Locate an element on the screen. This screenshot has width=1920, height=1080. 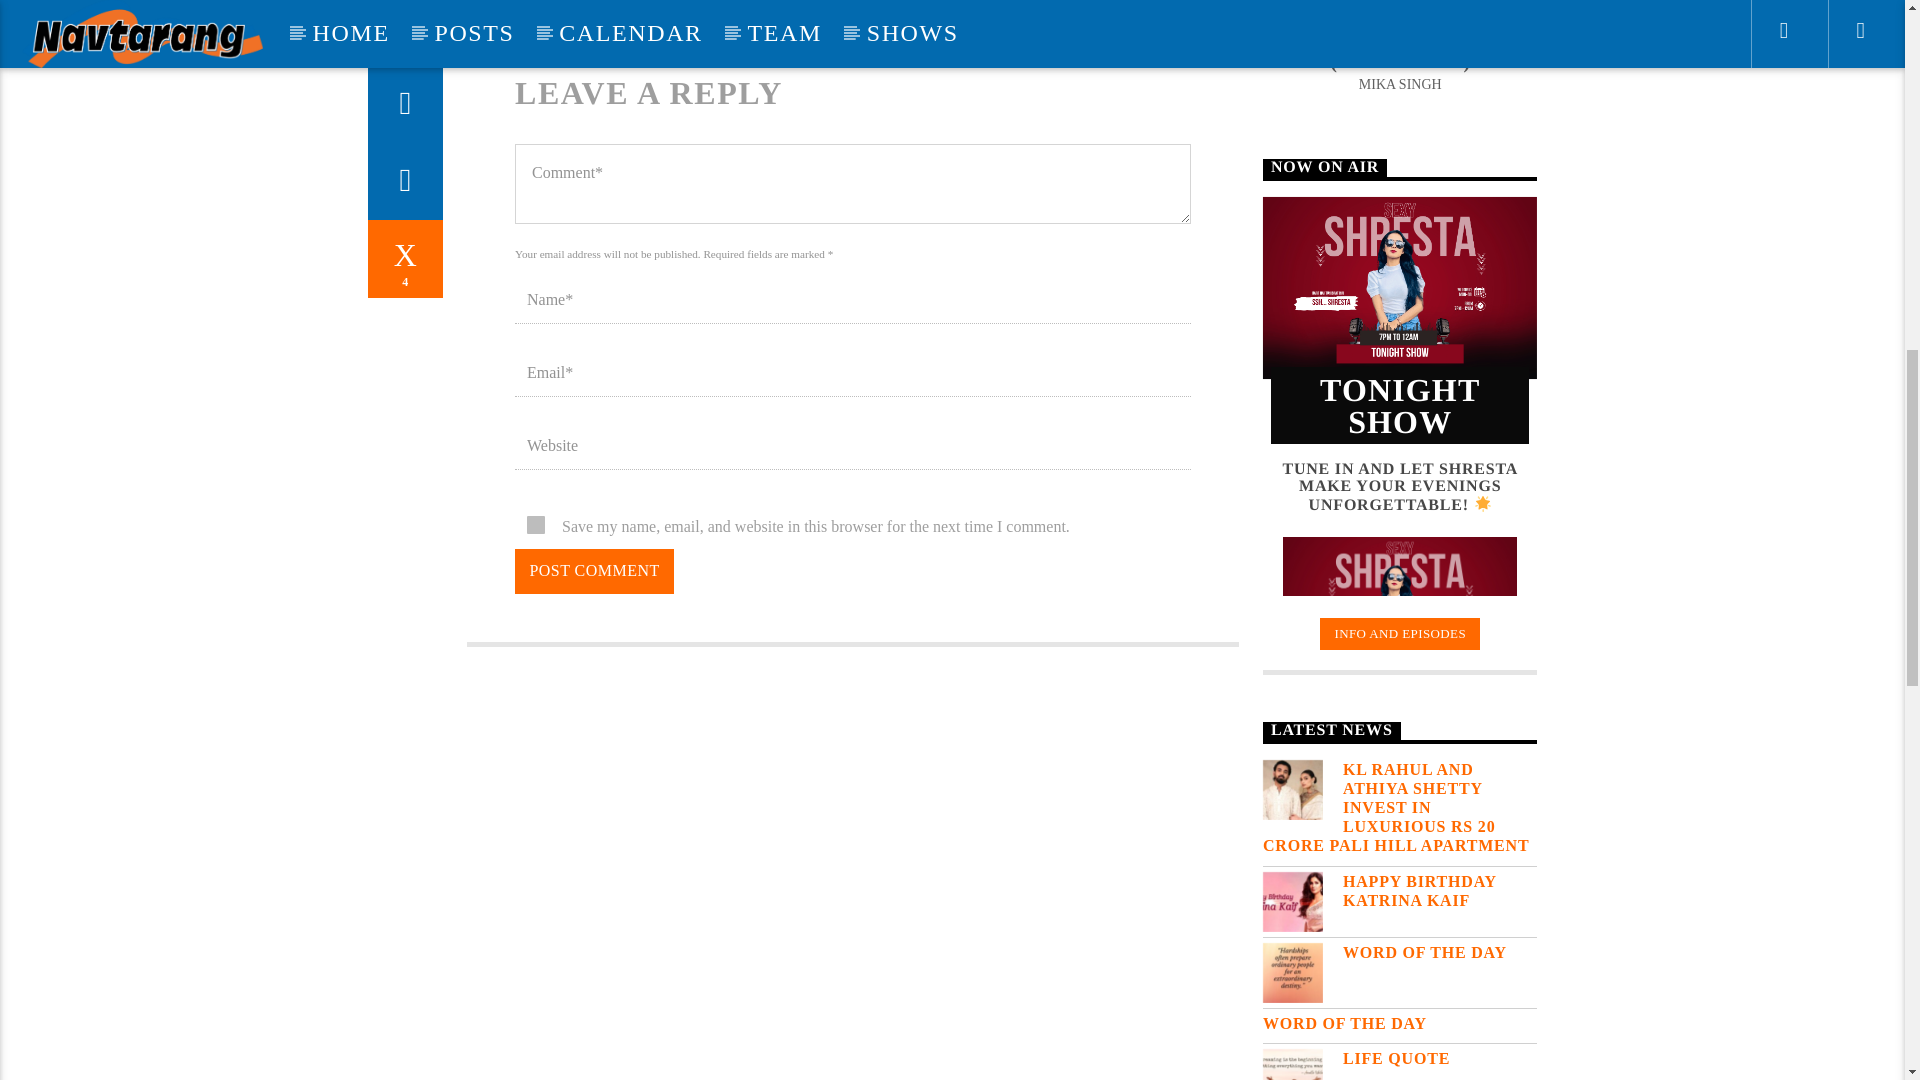
WORD OF THE DAY is located at coordinates (1400, 1023).